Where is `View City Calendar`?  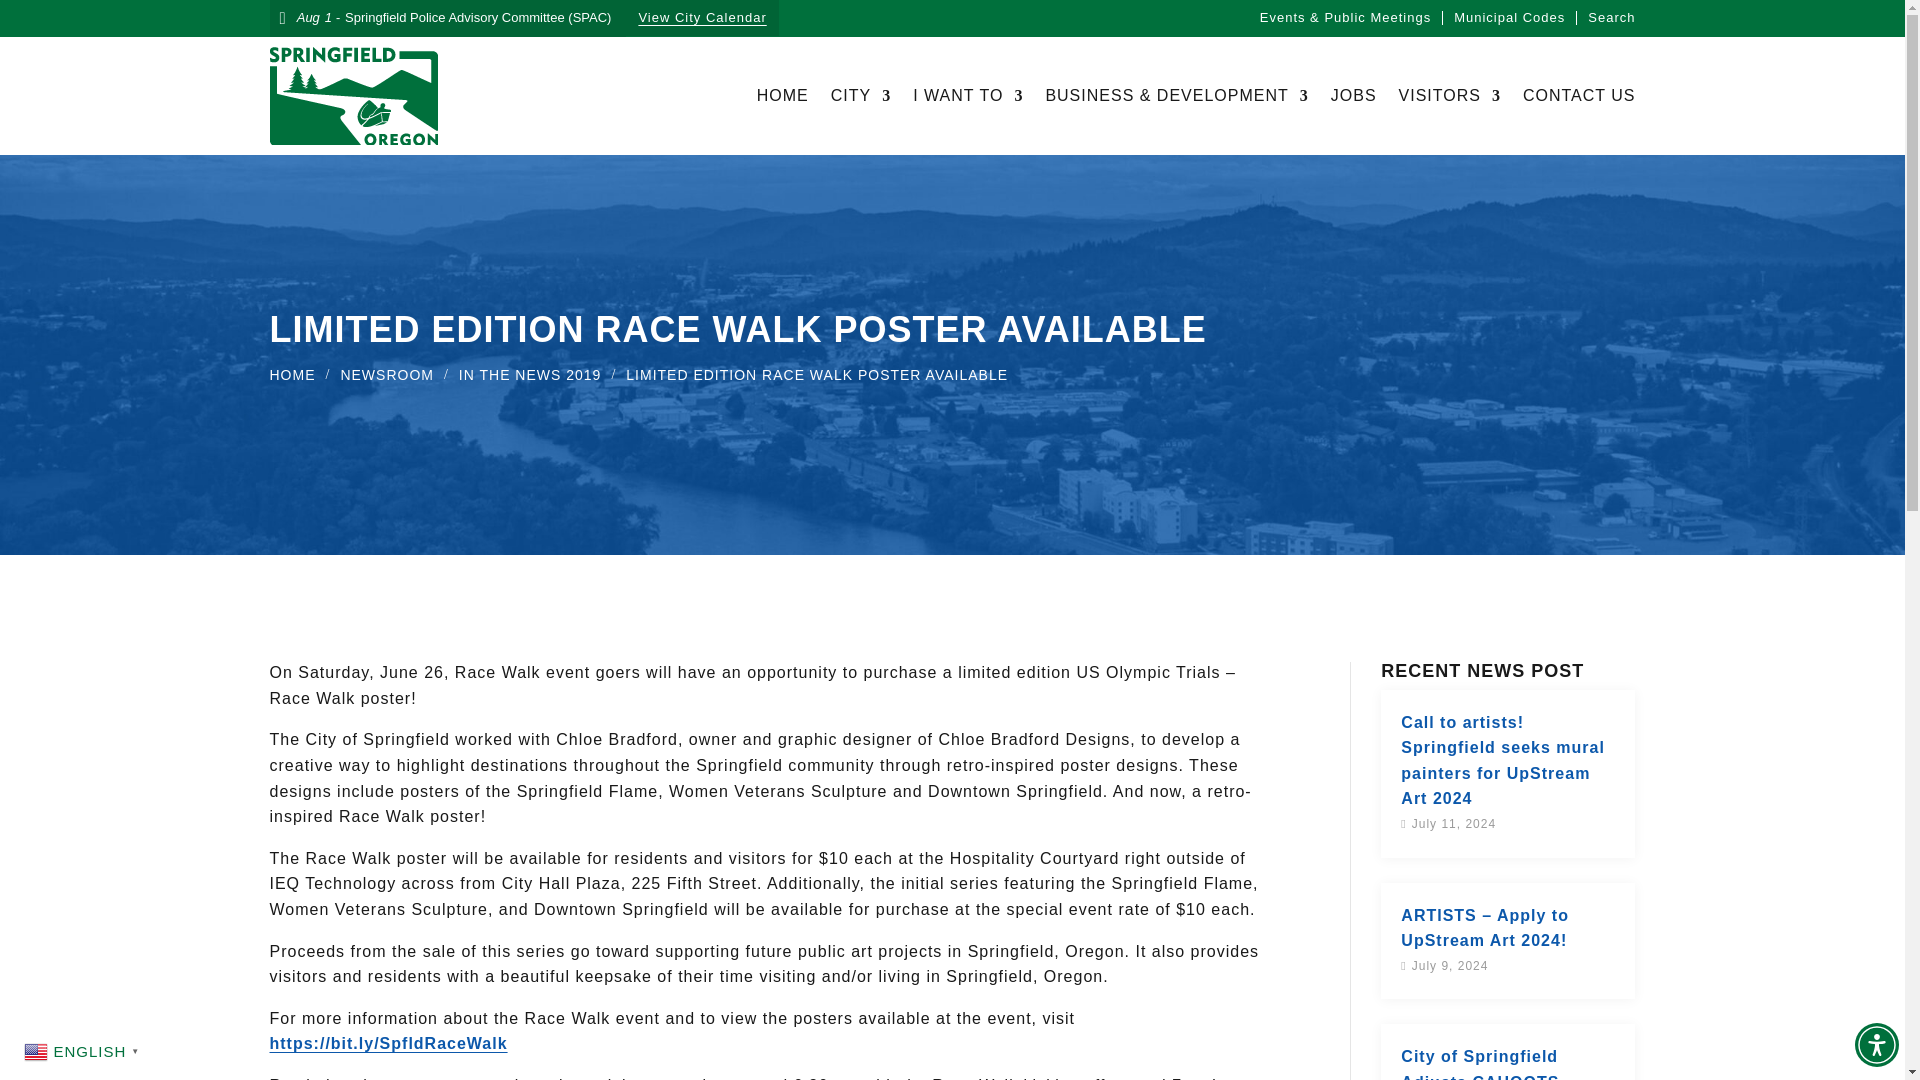
View City Calendar is located at coordinates (701, 18).